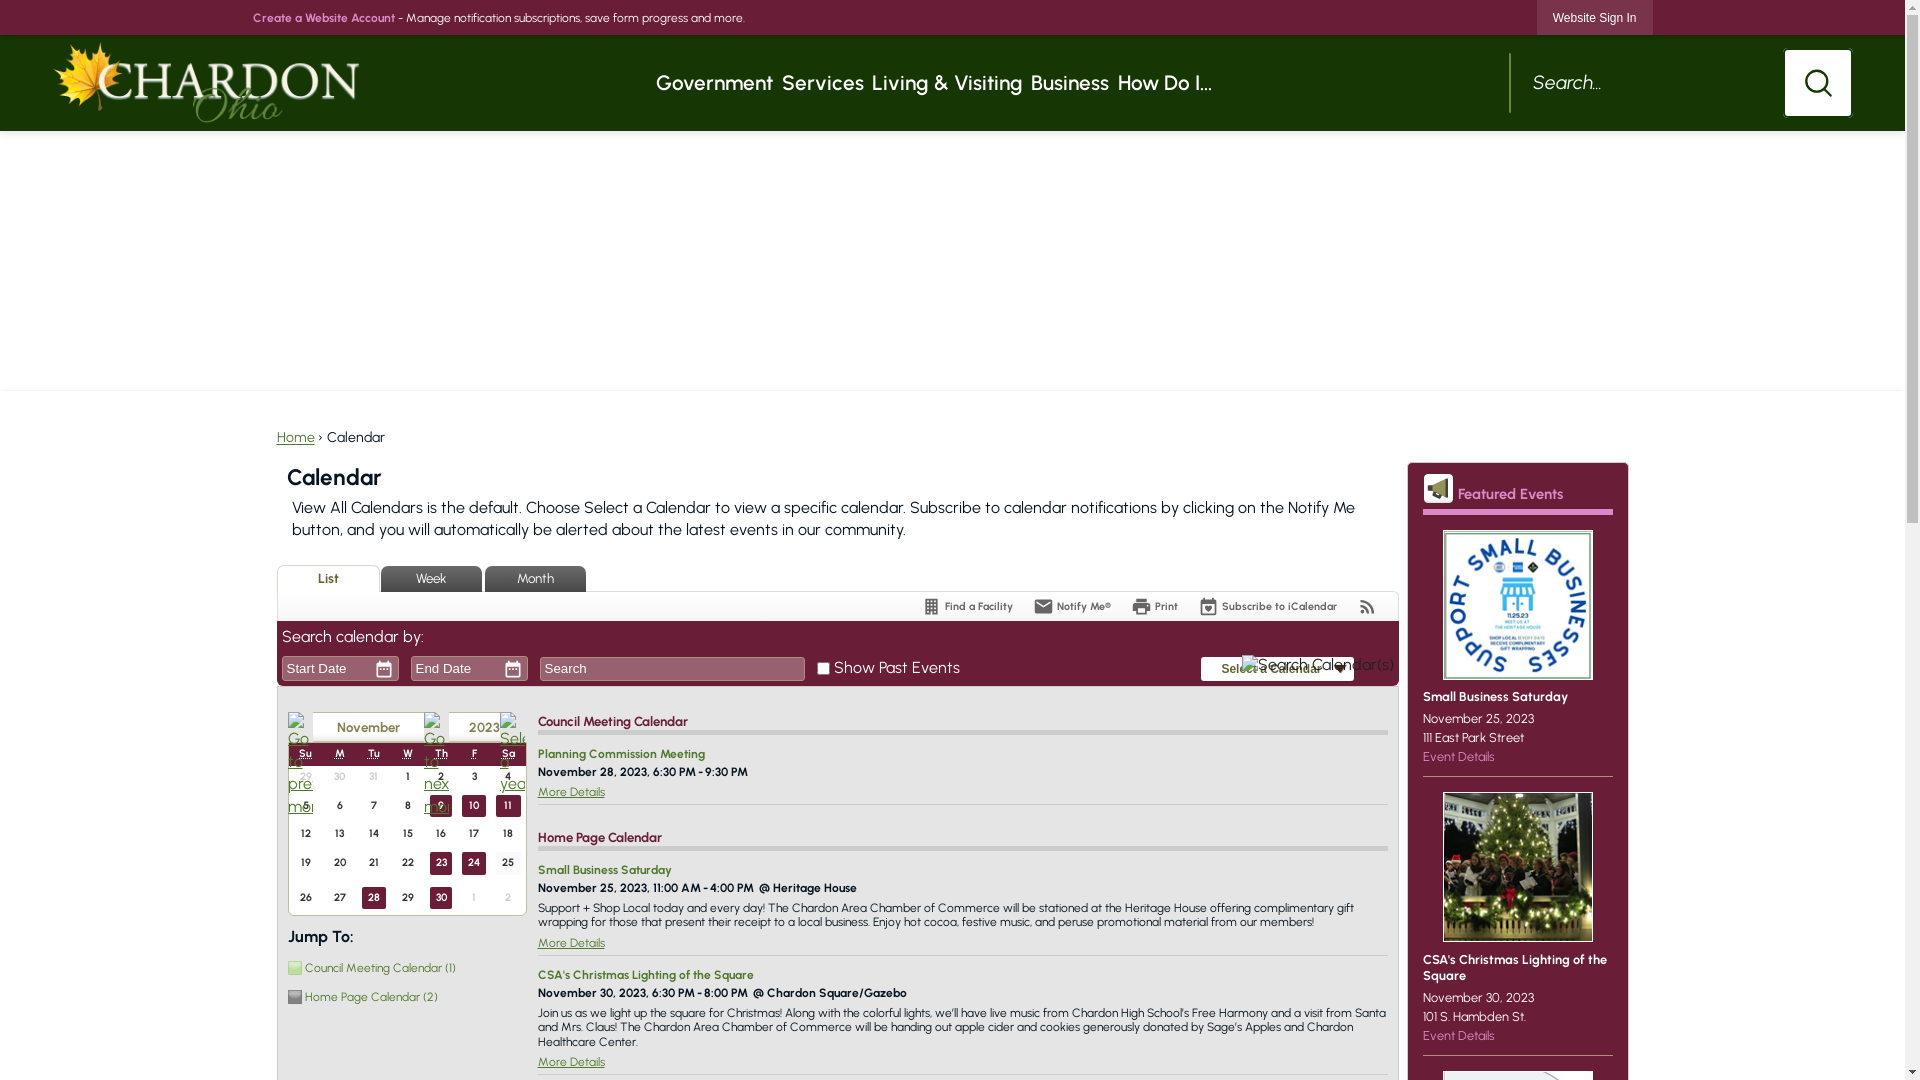  I want to click on End Date, so click(454, 669).